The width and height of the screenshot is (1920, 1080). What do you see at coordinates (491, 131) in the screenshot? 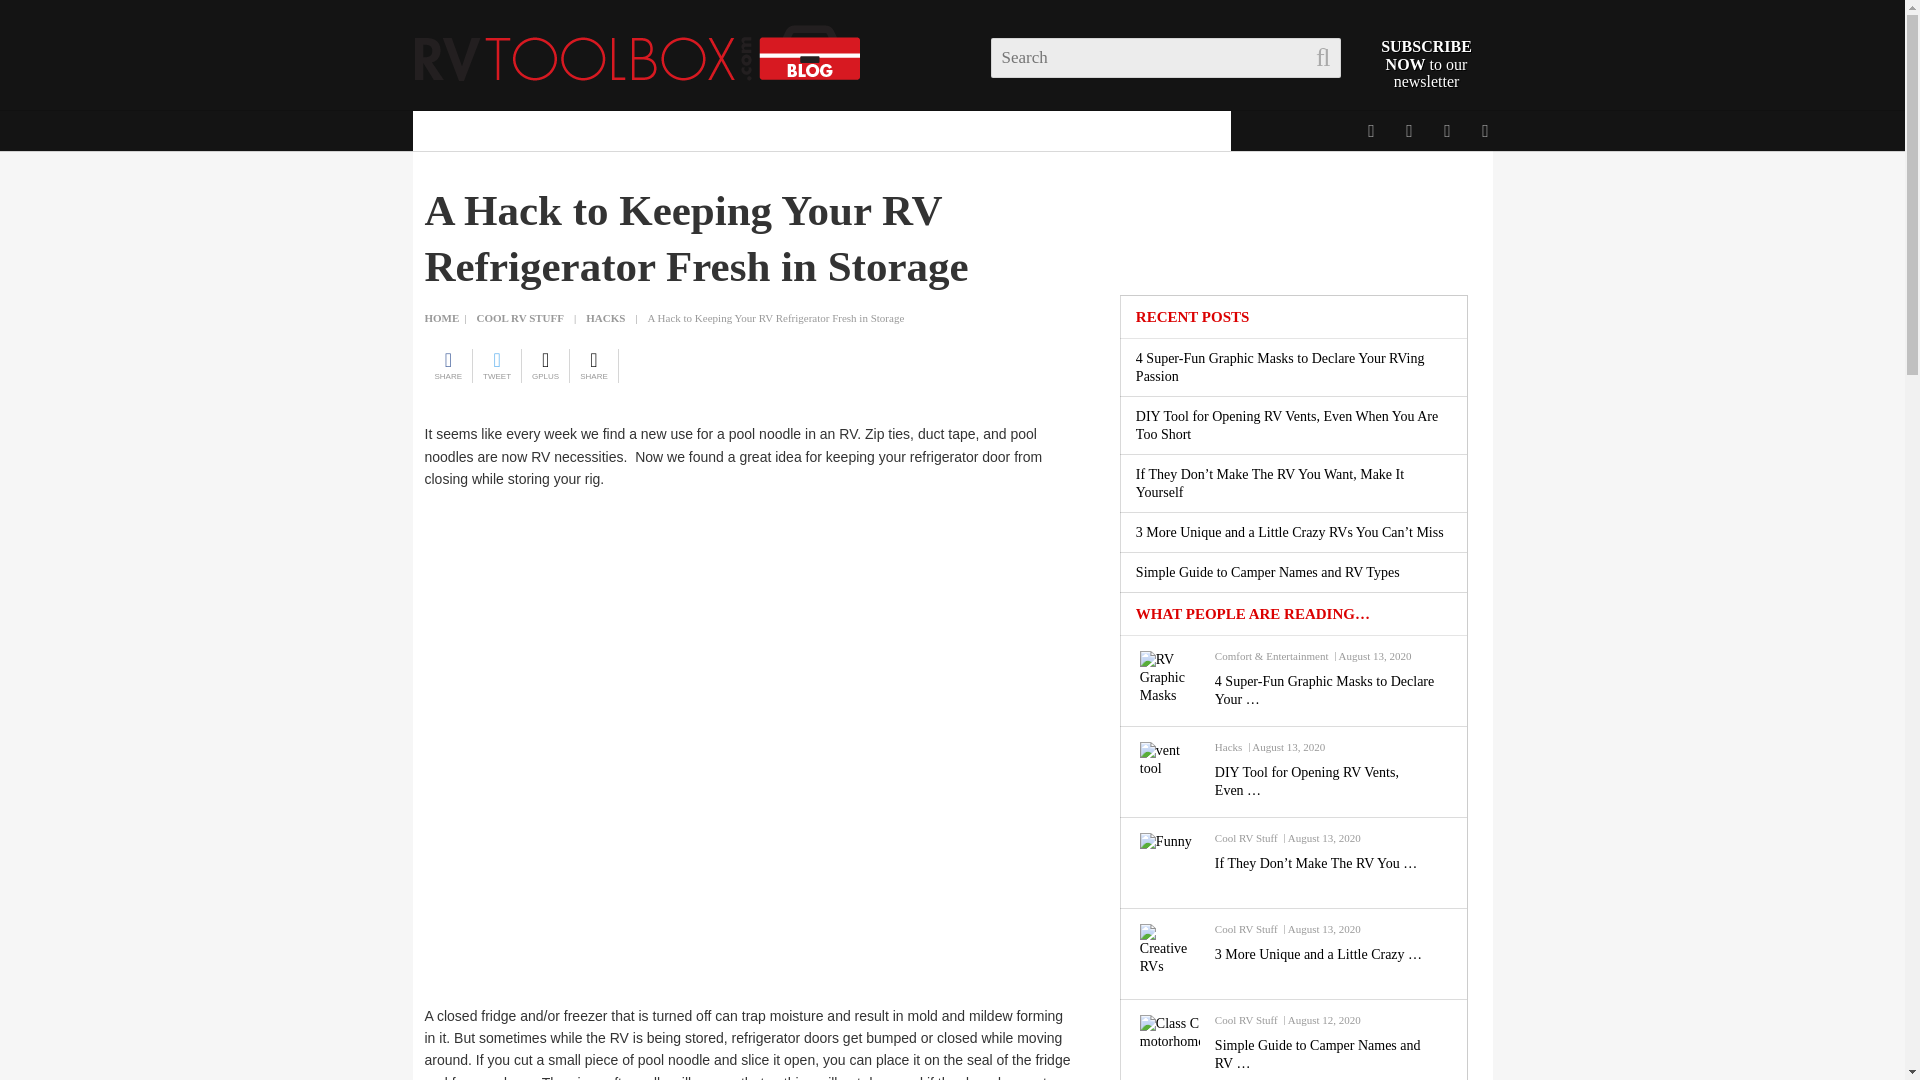
I see `DISCOUNT CLUB` at bounding box center [491, 131].